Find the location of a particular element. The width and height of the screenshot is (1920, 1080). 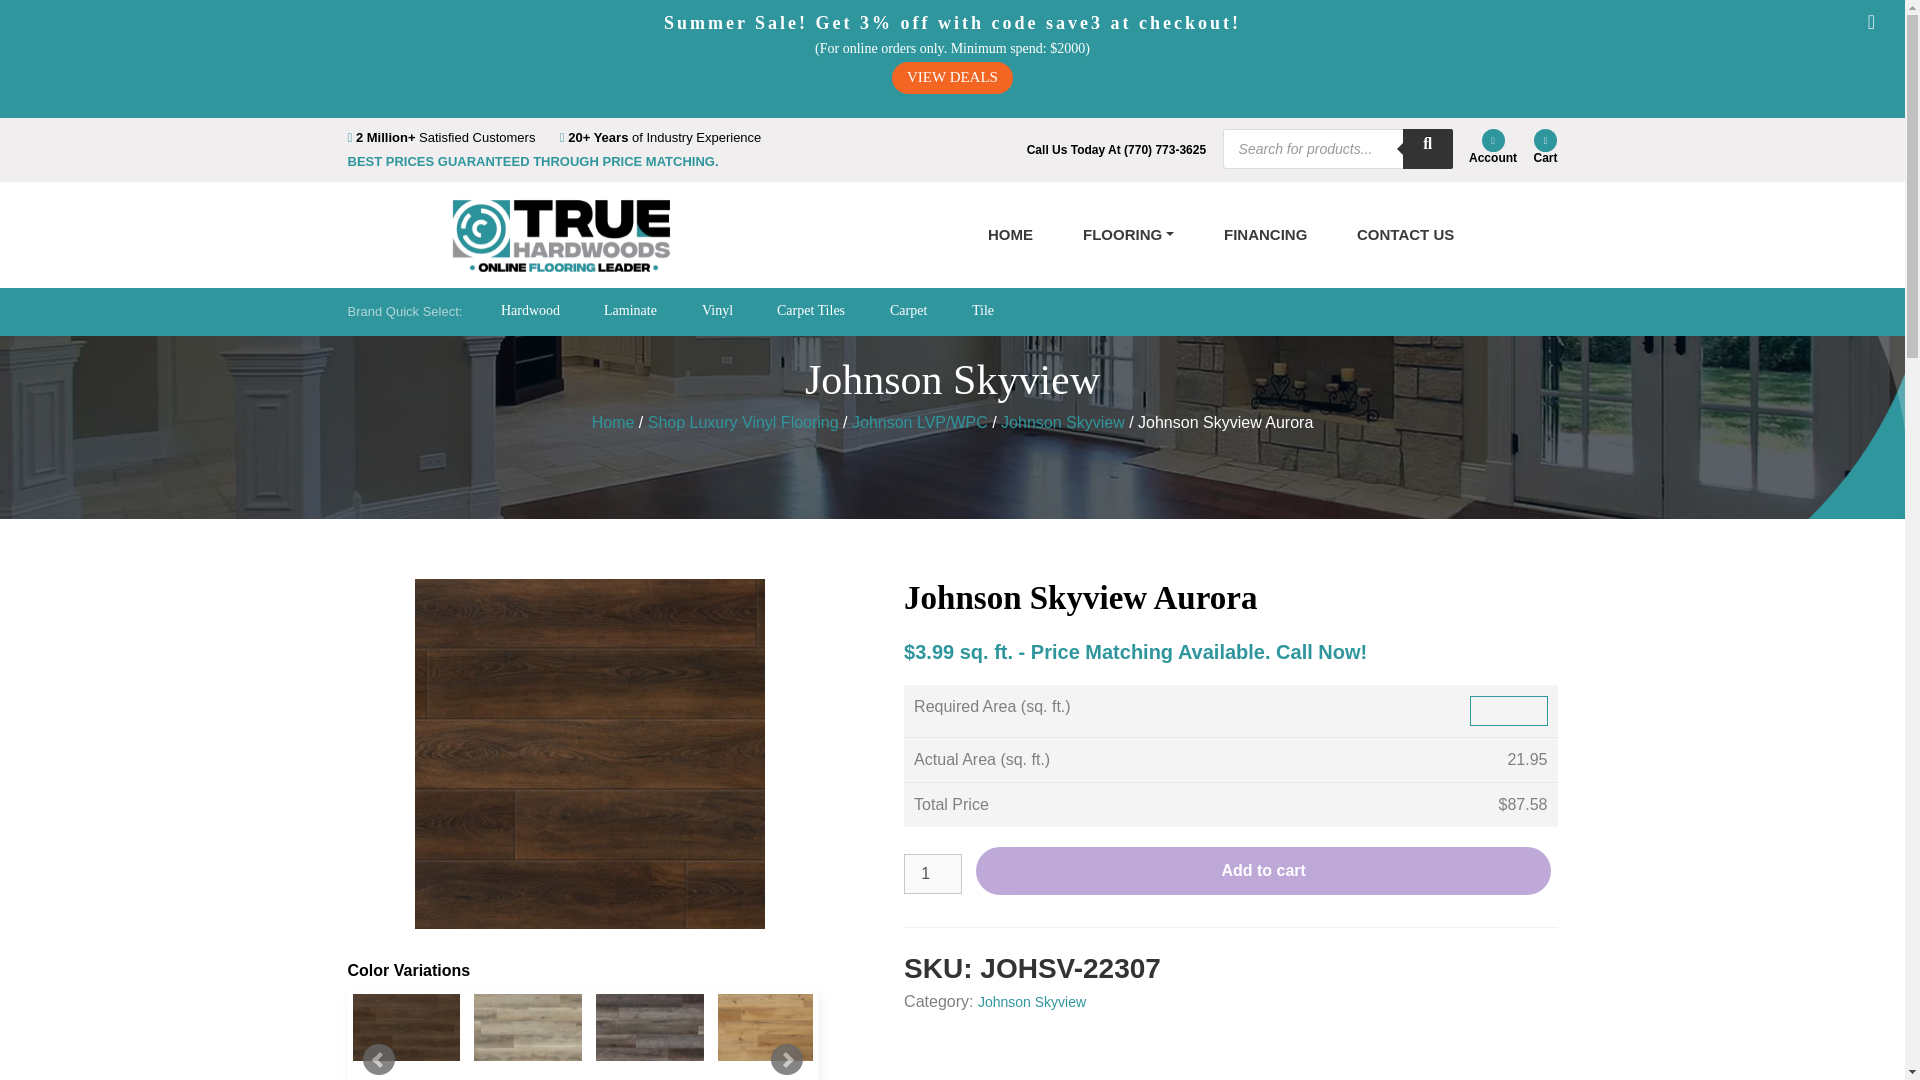

VIEW DEALS is located at coordinates (952, 77).